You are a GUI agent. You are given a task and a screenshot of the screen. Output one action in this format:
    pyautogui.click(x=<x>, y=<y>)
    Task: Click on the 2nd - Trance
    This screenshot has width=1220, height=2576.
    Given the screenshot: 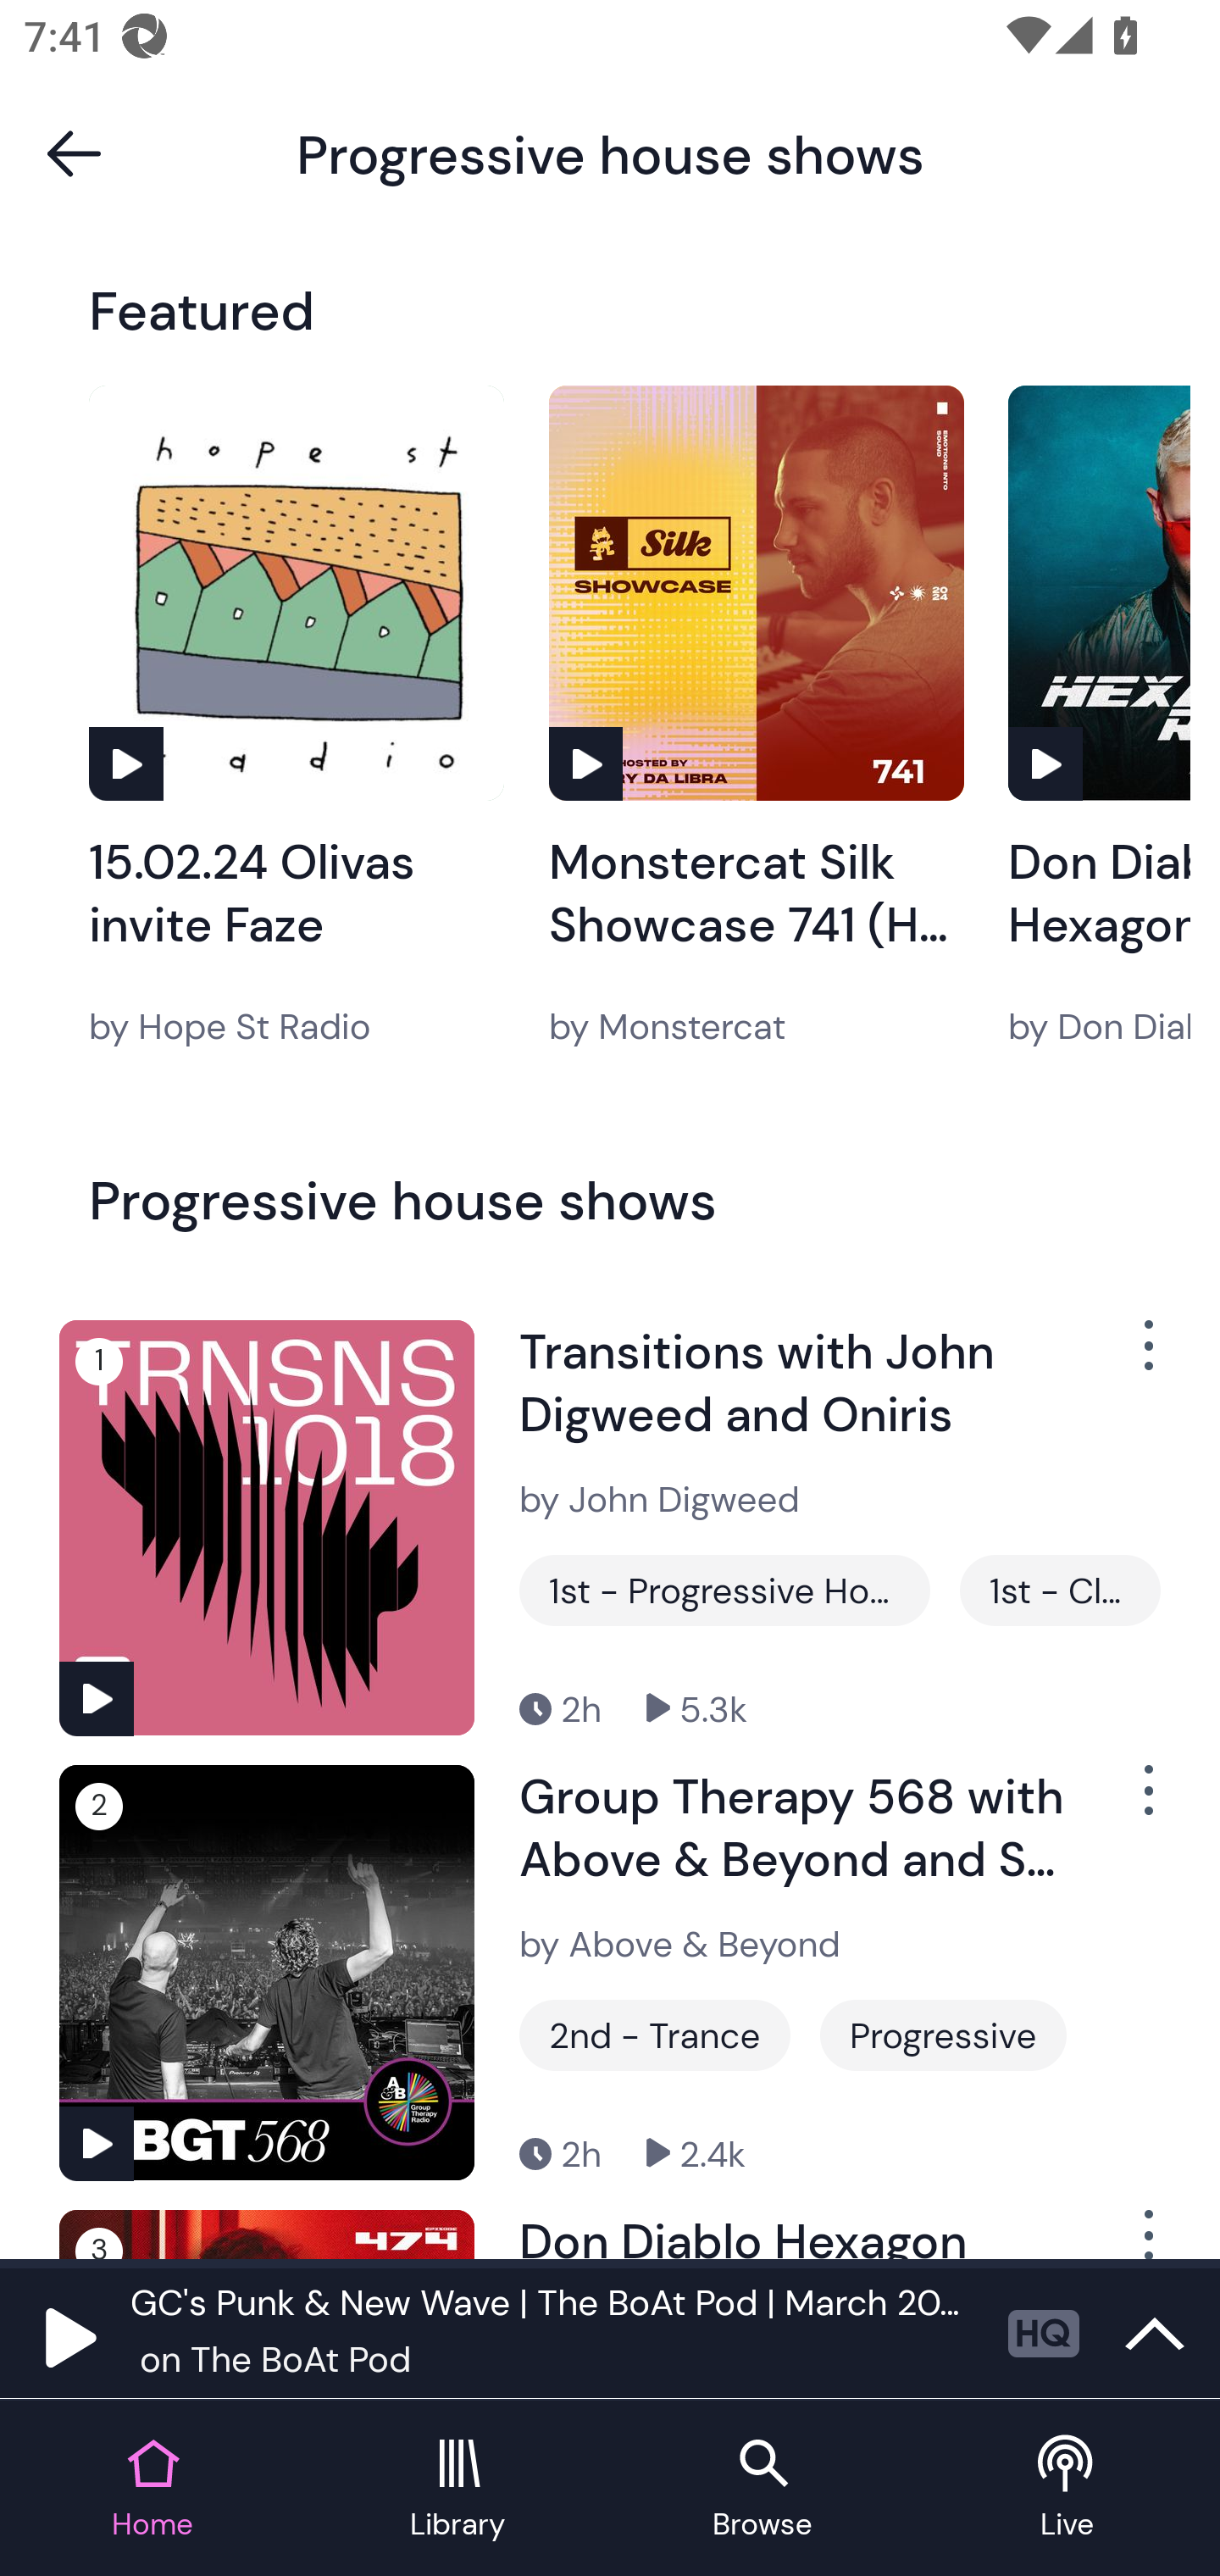 What is the action you would take?
    pyautogui.click(x=655, y=2035)
    